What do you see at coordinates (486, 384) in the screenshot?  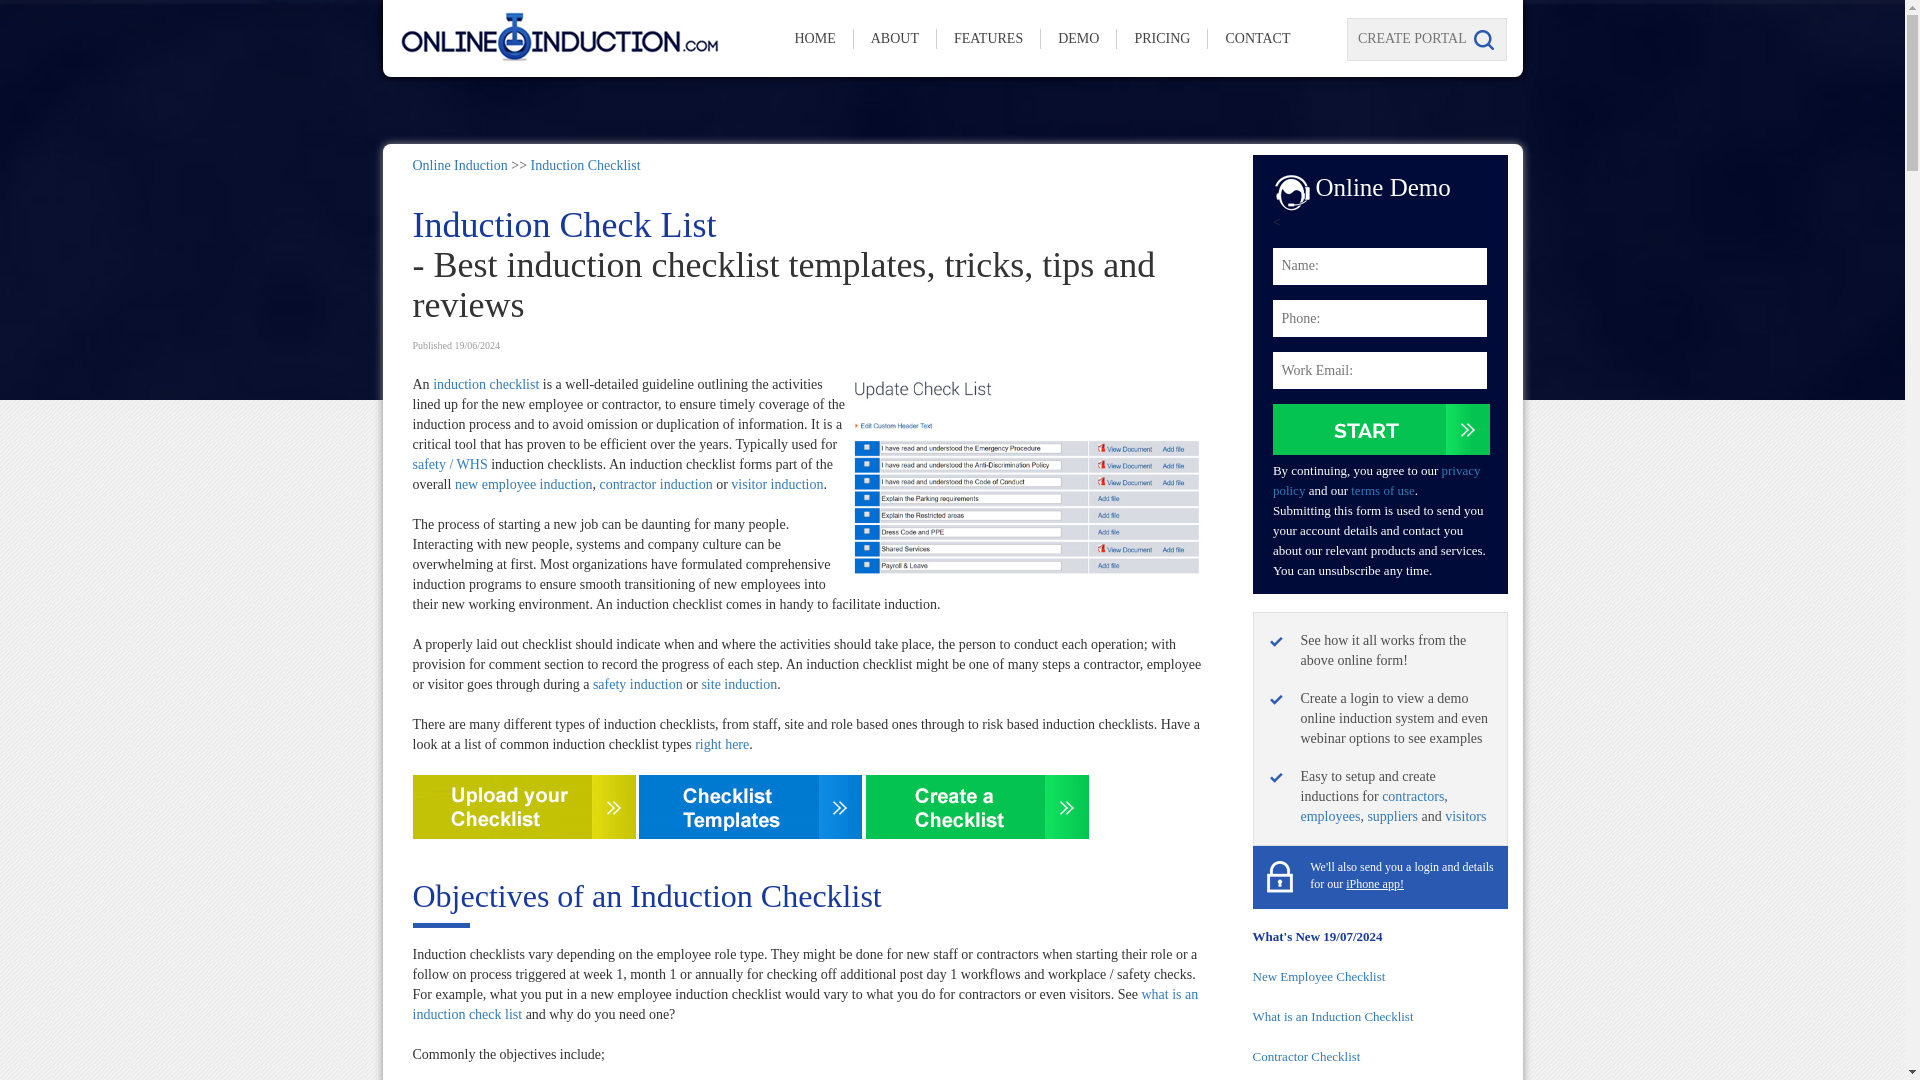 I see `induction checklist` at bounding box center [486, 384].